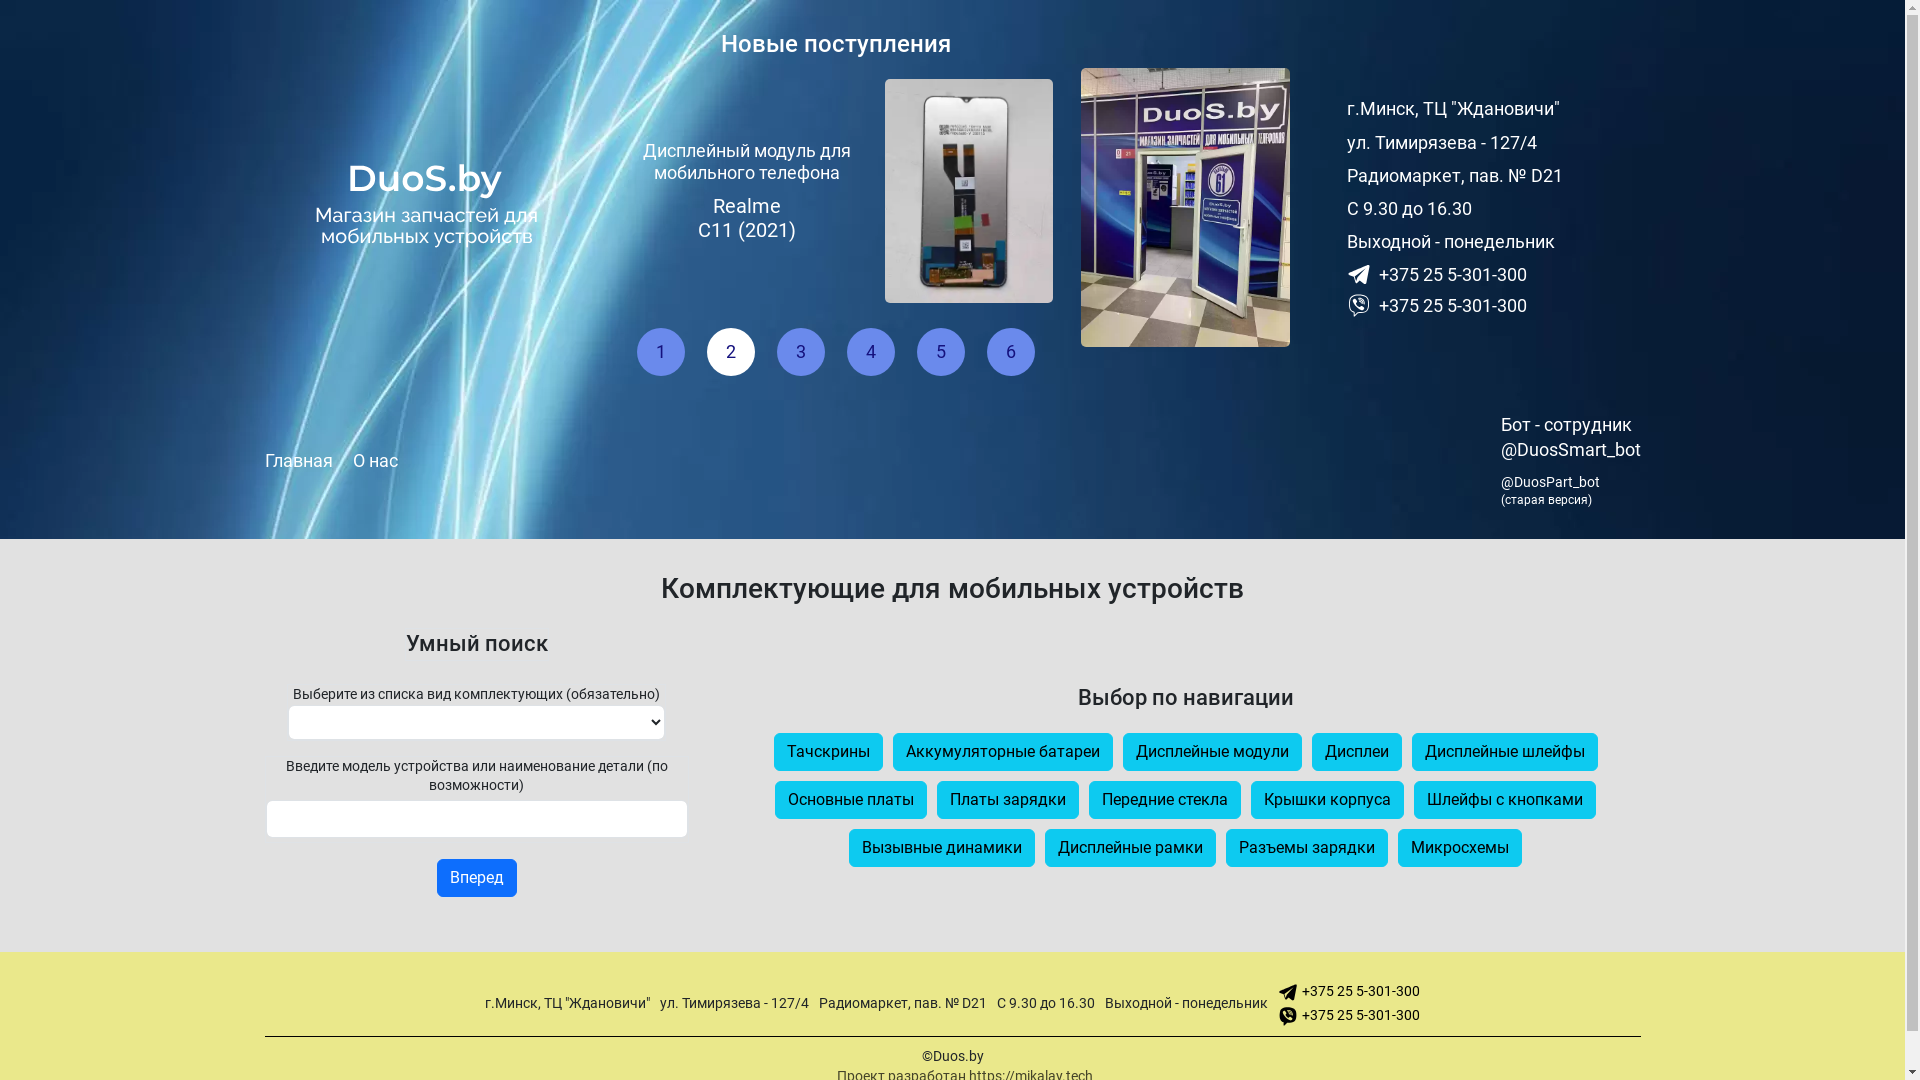 The height and width of the screenshot is (1080, 1920). I want to click on +375 25 5-301-300, so click(1494, 306).